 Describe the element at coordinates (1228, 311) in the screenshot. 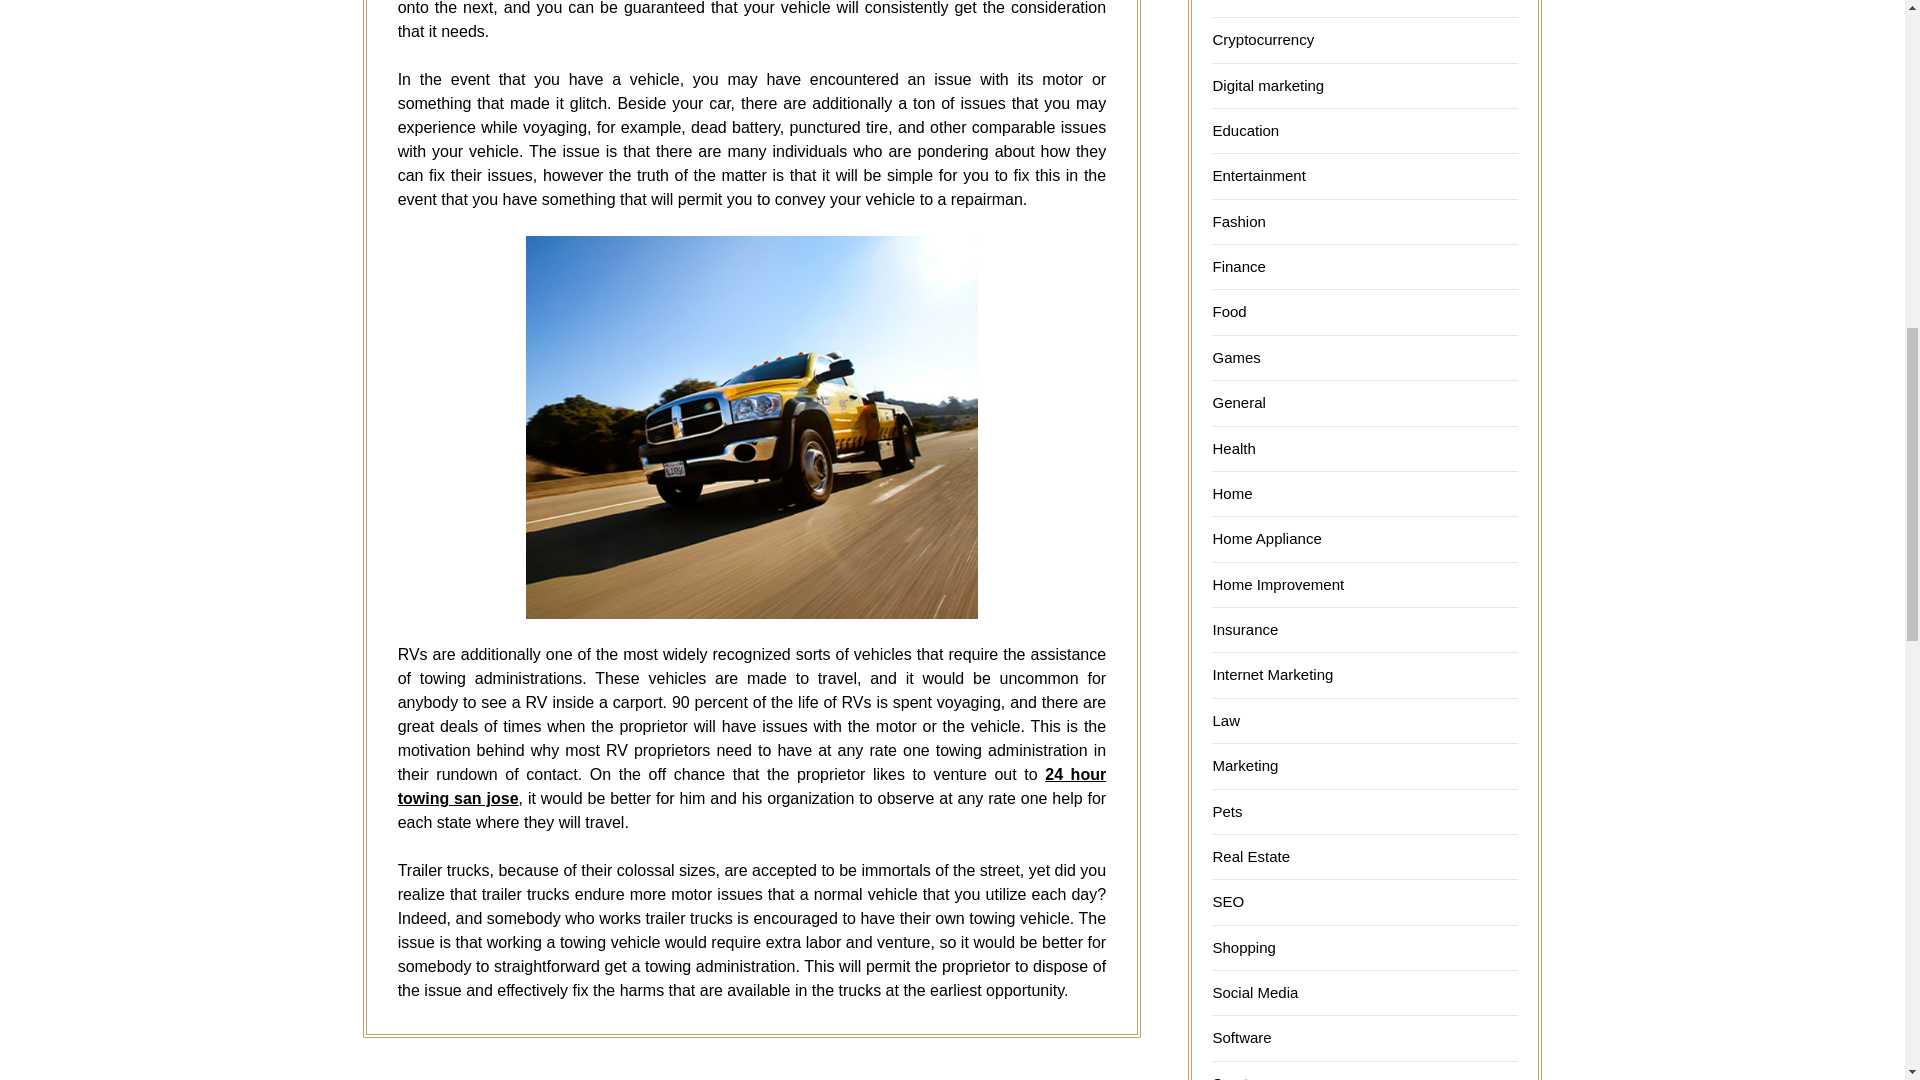

I see `Food` at that location.